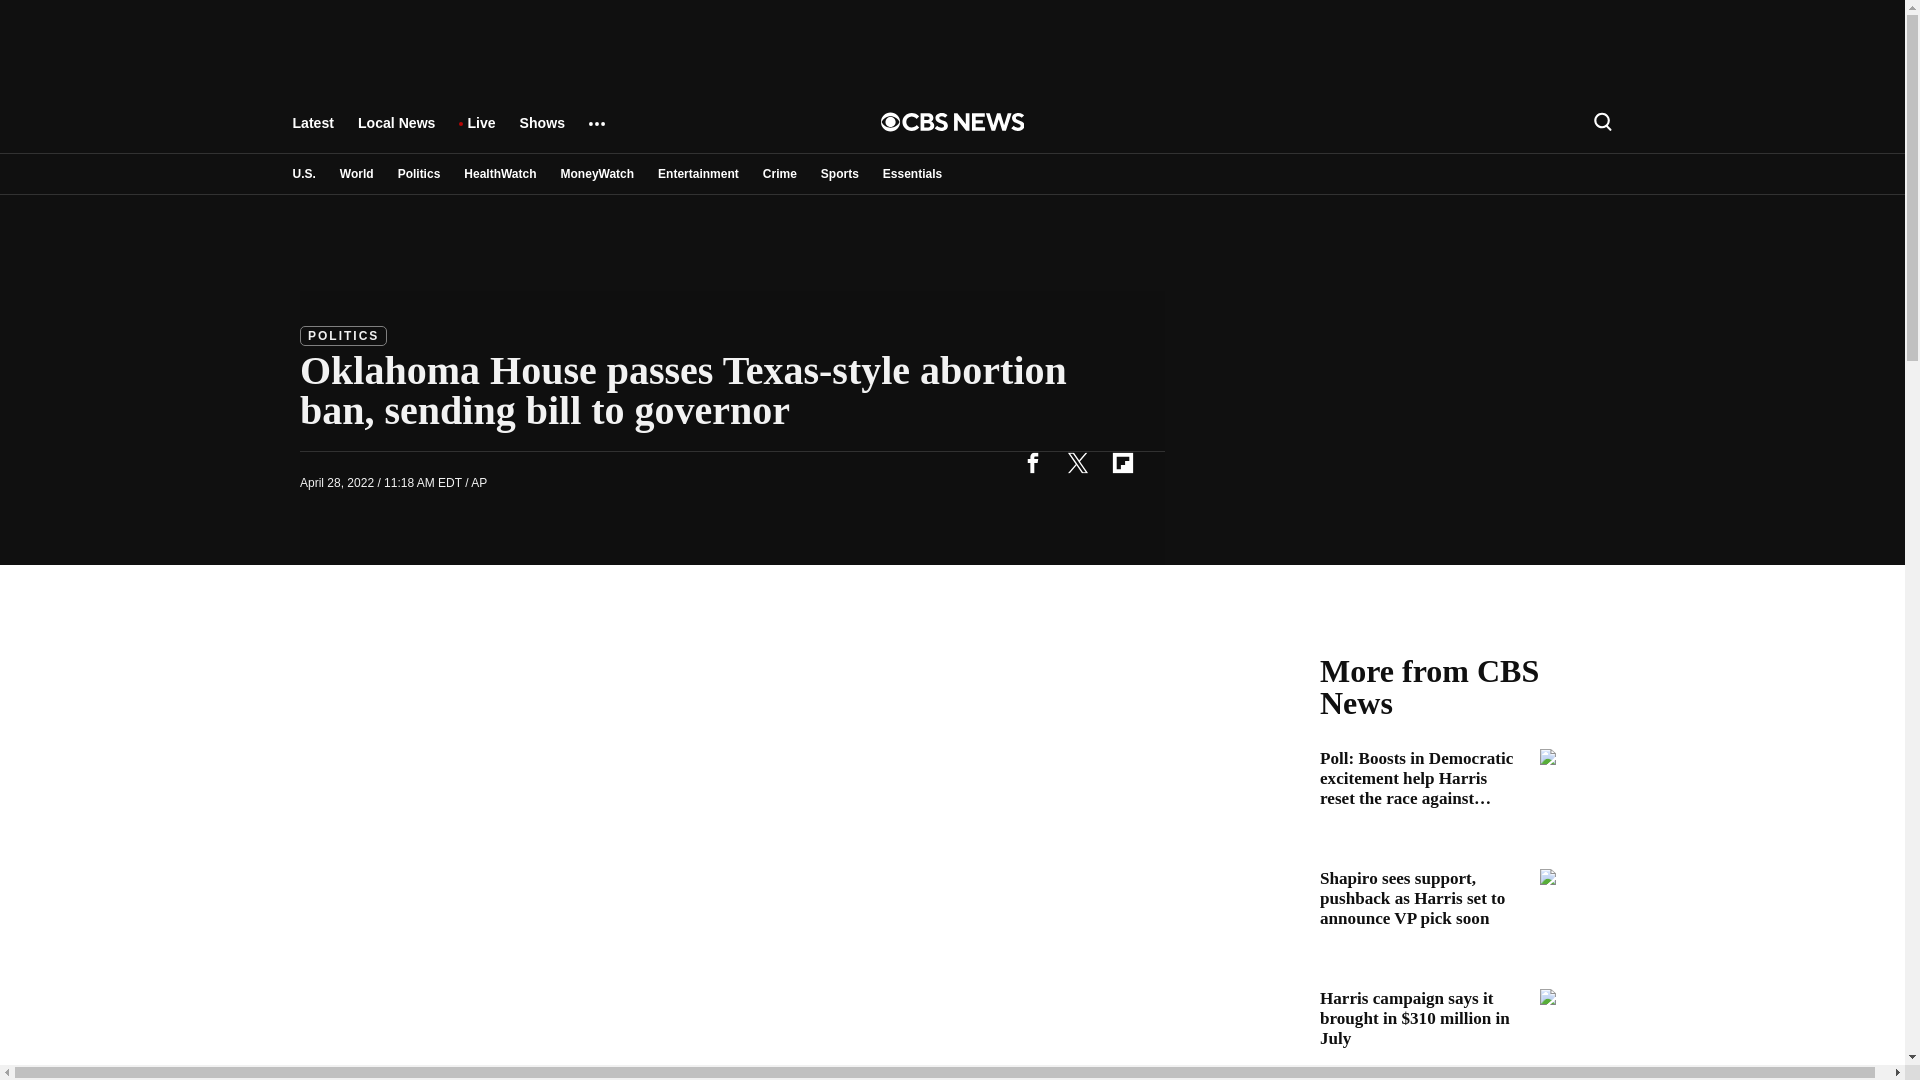 The width and height of the screenshot is (1920, 1080). Describe the element at coordinates (1122, 462) in the screenshot. I see `flipboard` at that location.